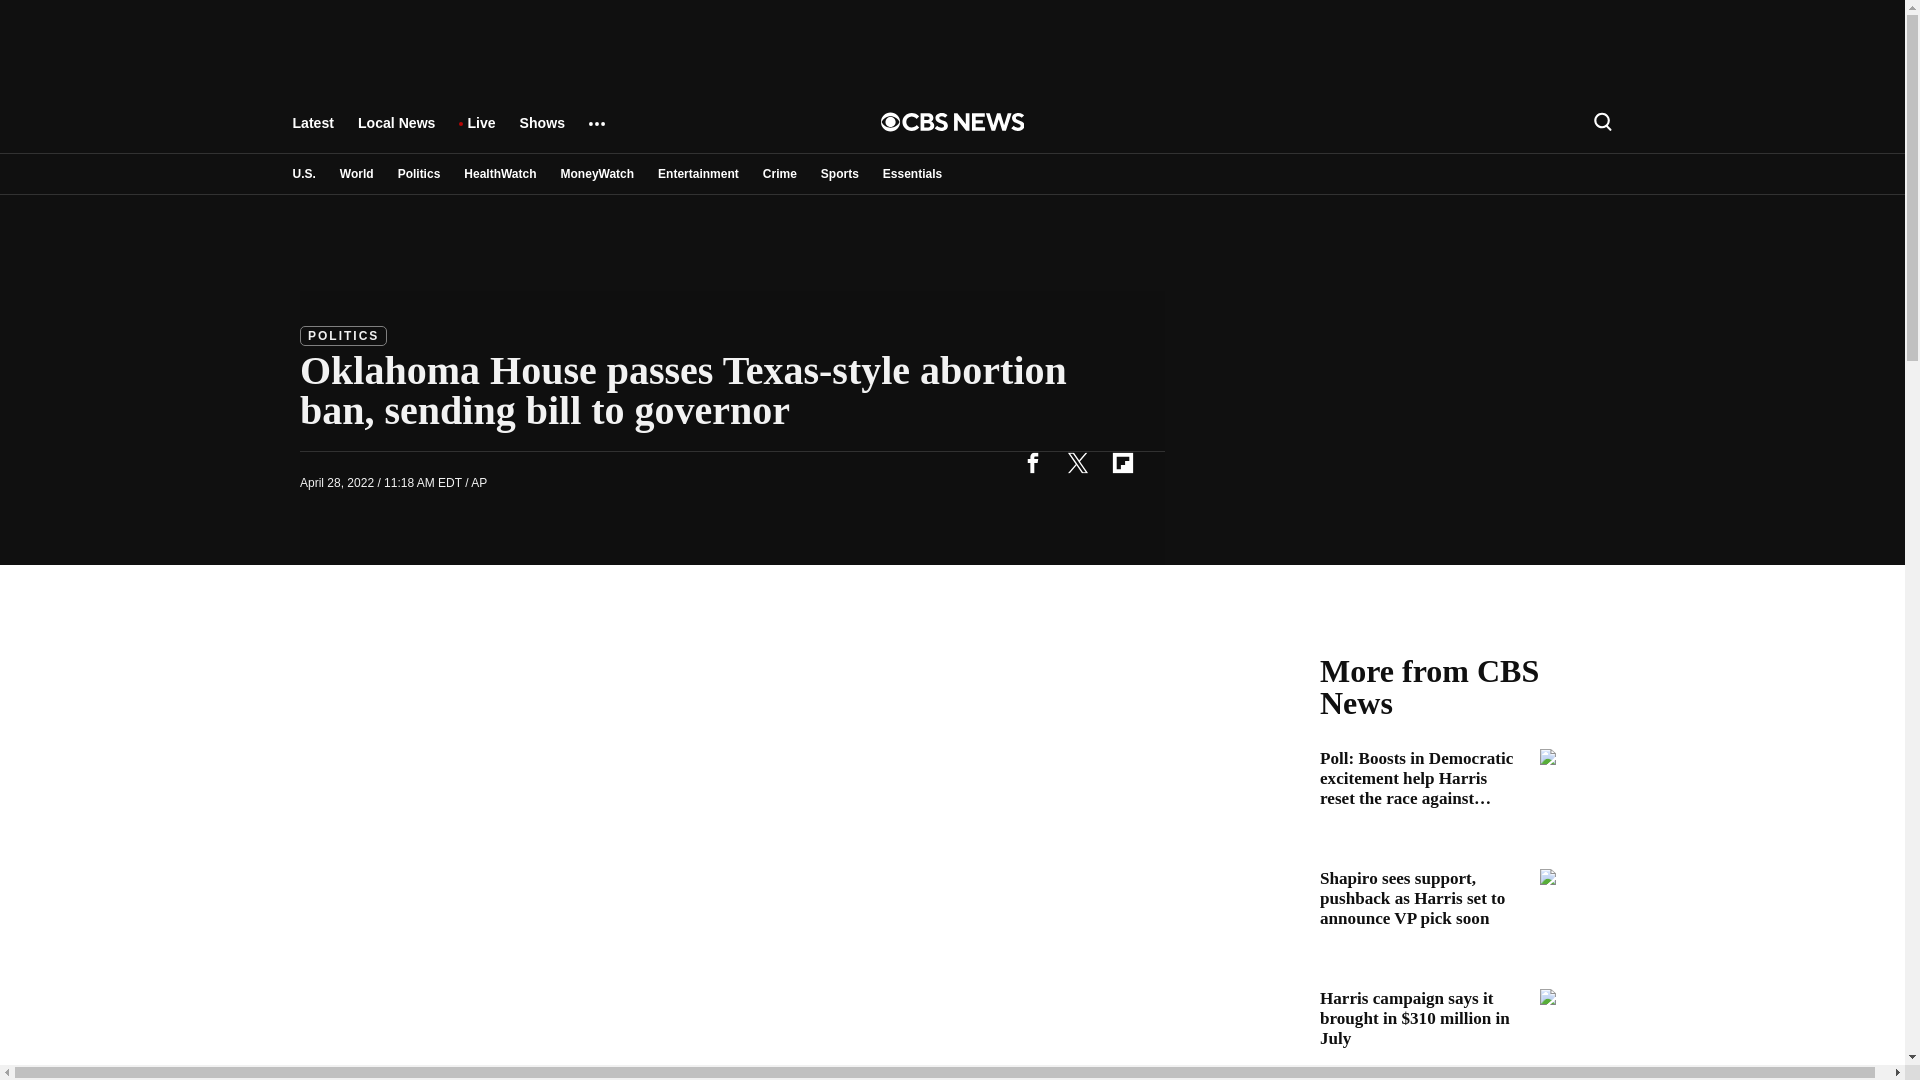 The width and height of the screenshot is (1920, 1080). Describe the element at coordinates (1122, 462) in the screenshot. I see `flipboard` at that location.